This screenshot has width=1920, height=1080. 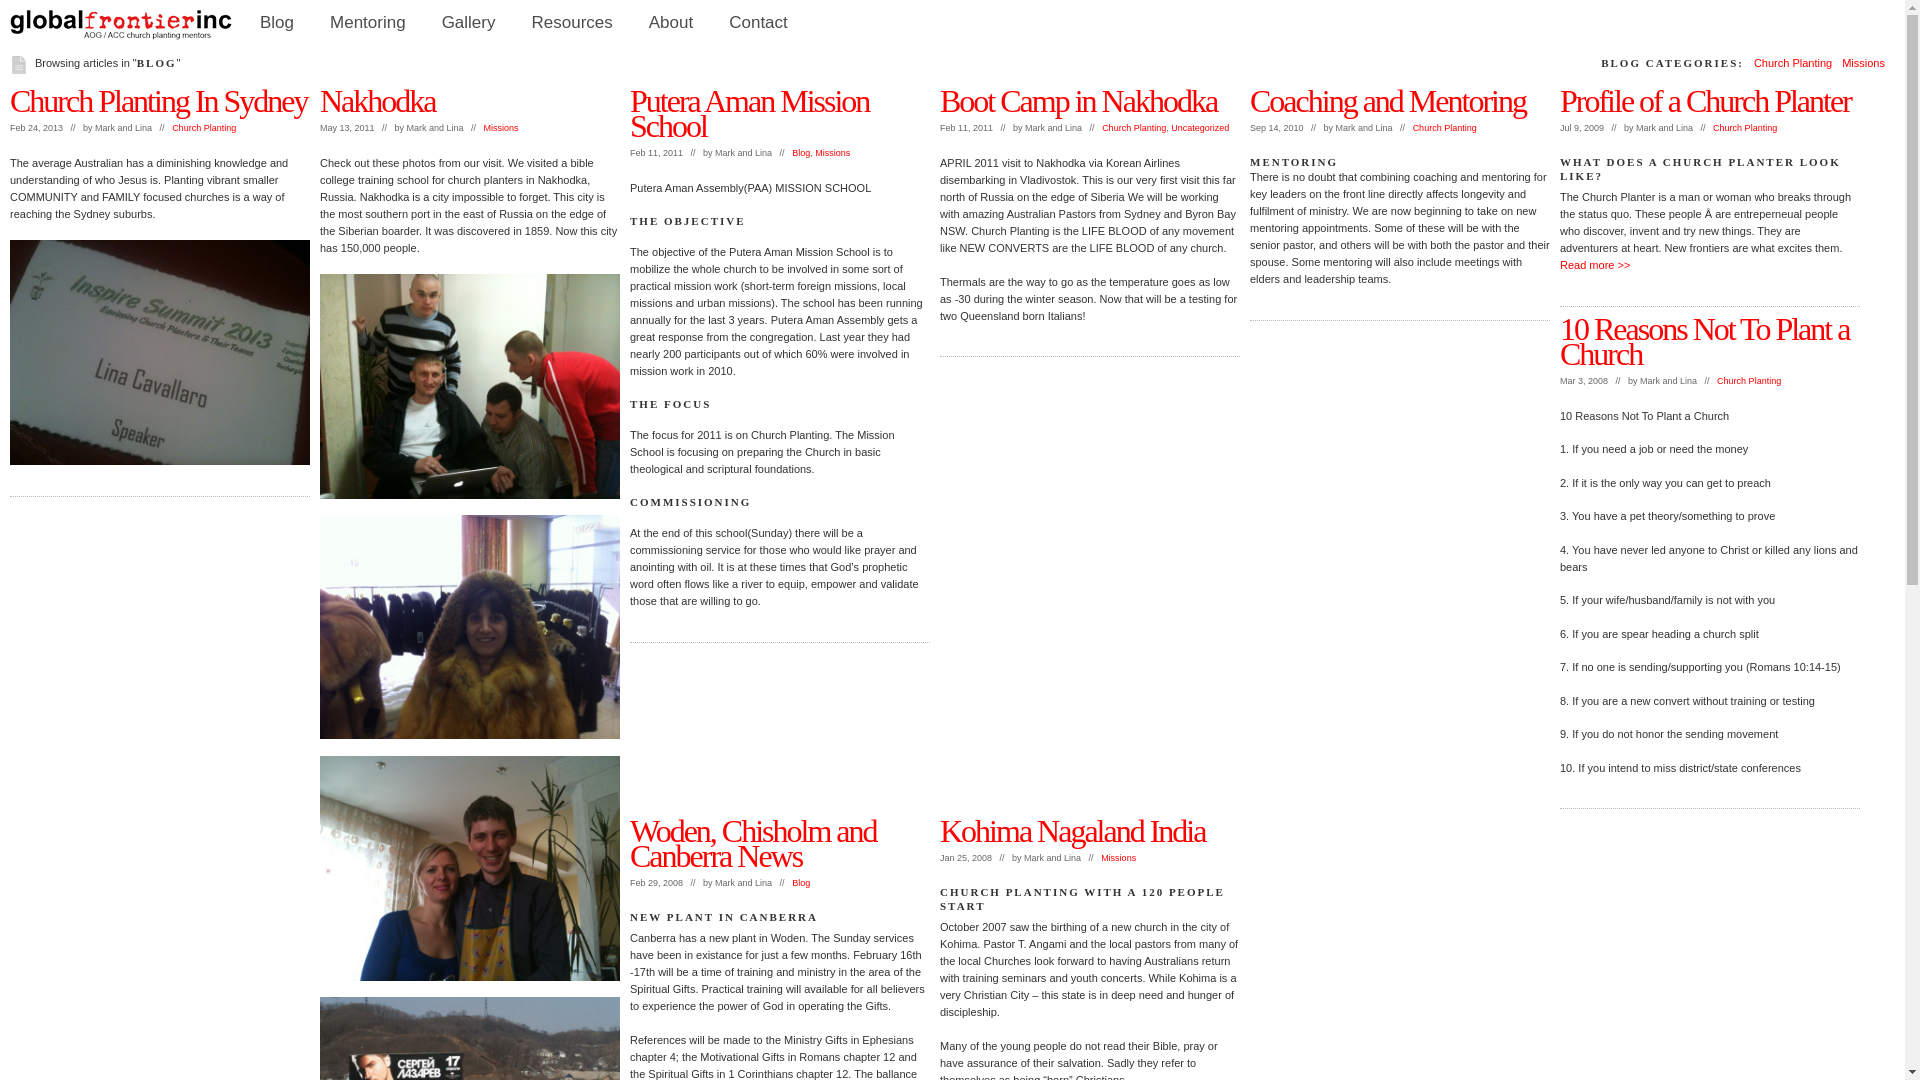 I want to click on Putera Aman Mission School, so click(x=750, y=114).